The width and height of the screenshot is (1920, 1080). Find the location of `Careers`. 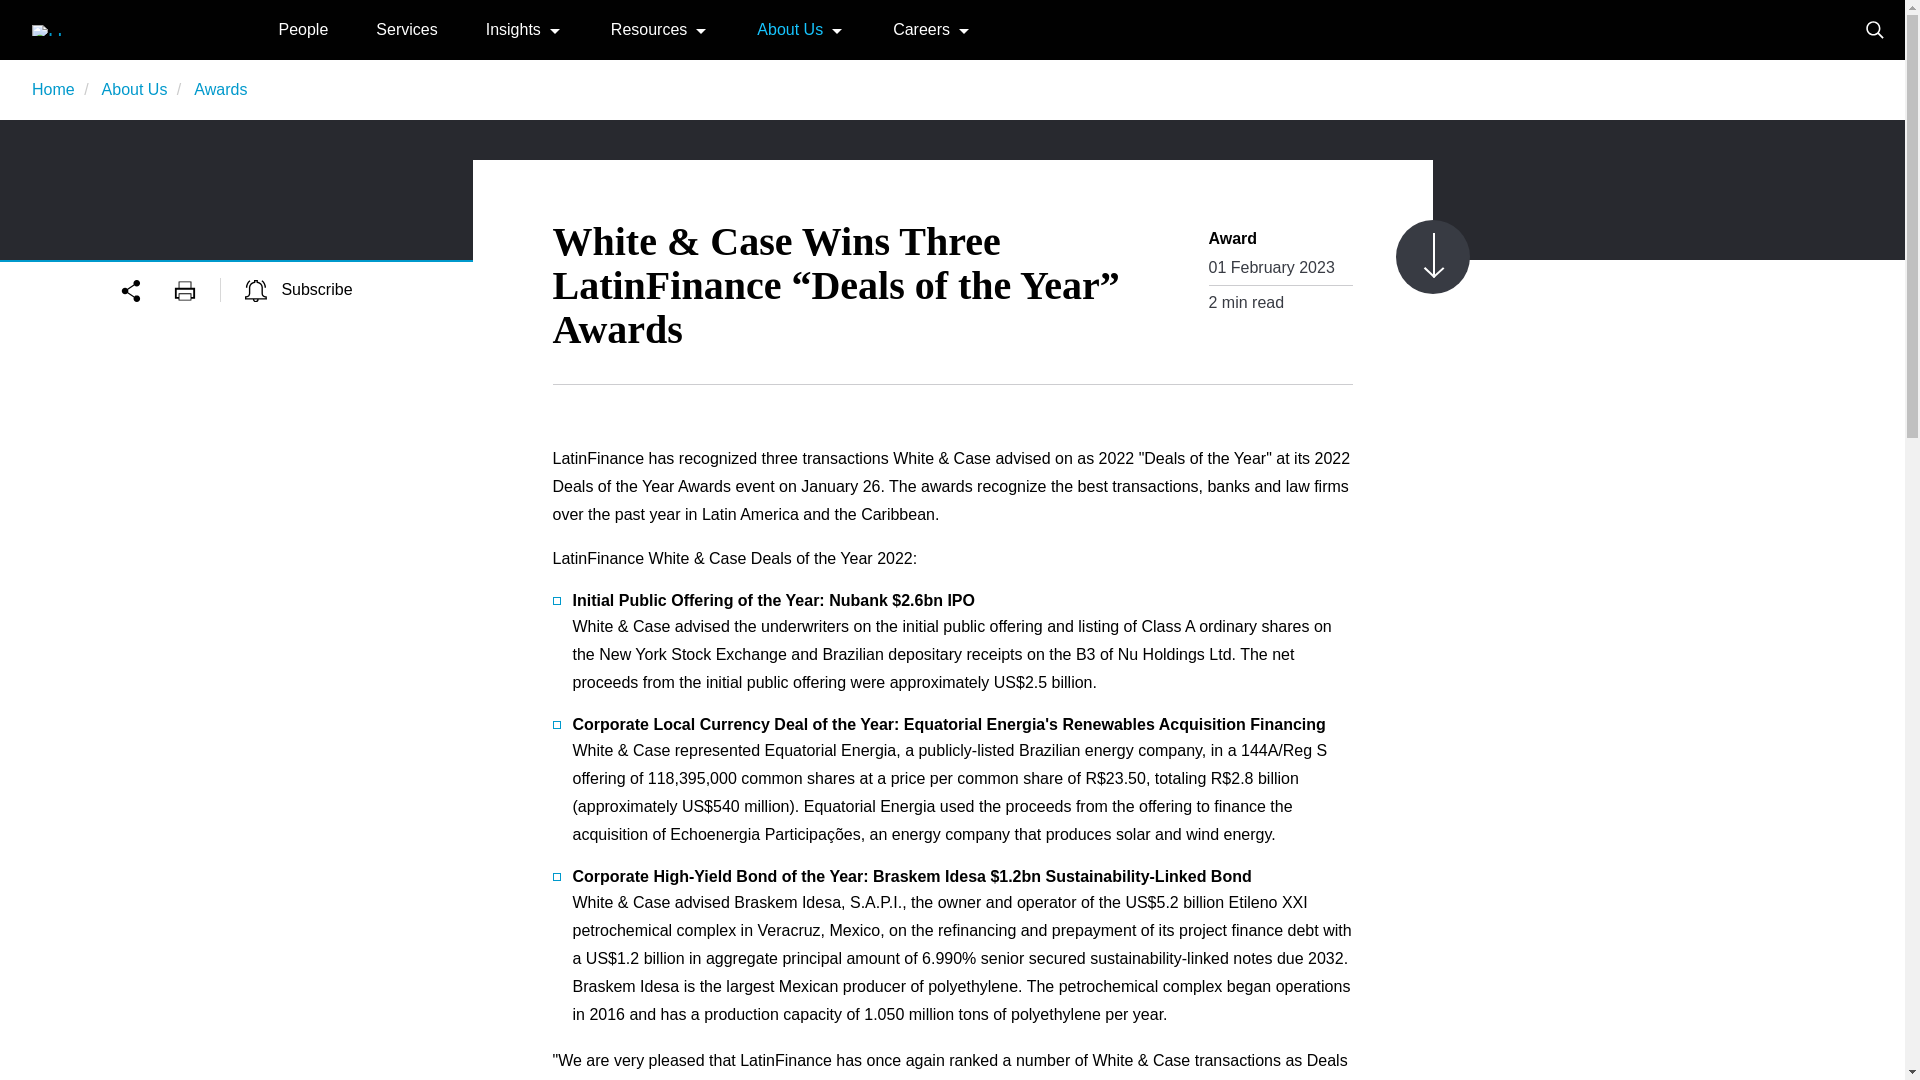

Careers is located at coordinates (921, 28).